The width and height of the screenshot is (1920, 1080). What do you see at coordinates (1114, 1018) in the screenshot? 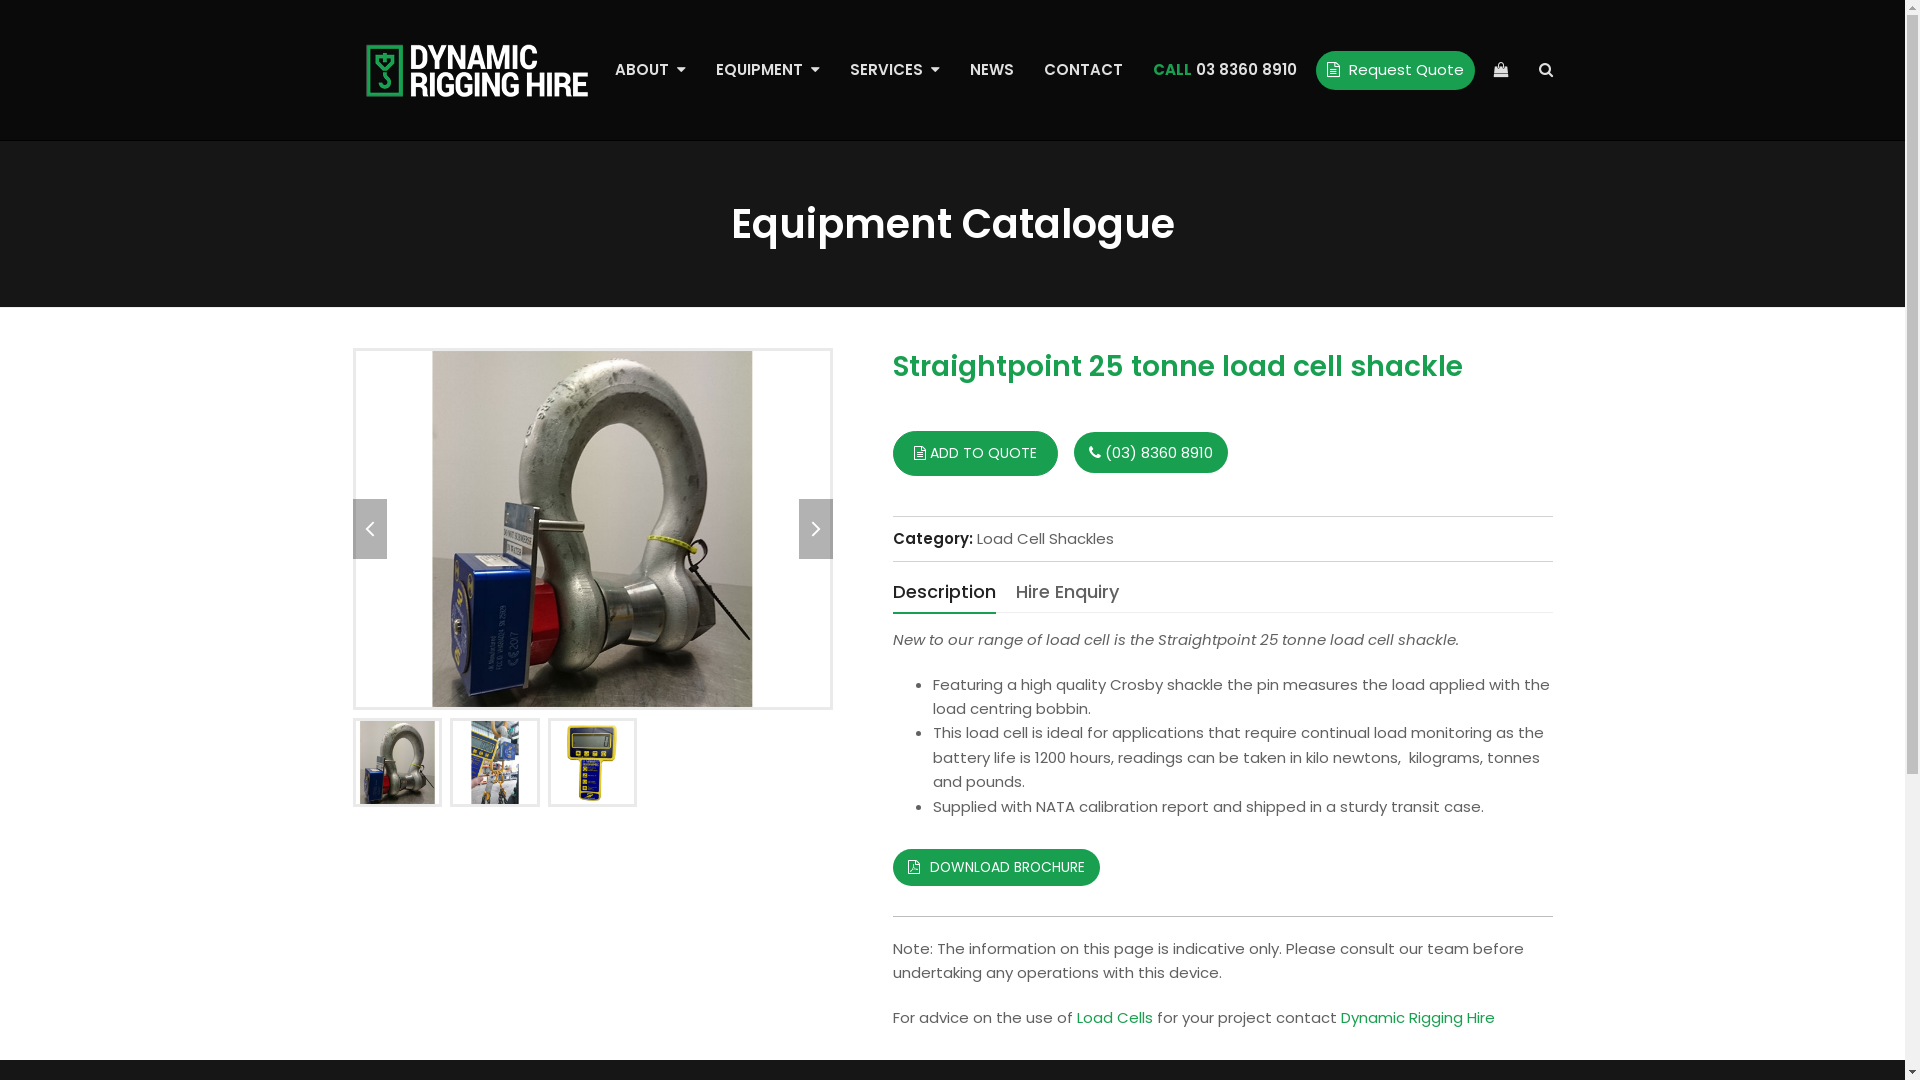
I see `Load Cells` at bounding box center [1114, 1018].